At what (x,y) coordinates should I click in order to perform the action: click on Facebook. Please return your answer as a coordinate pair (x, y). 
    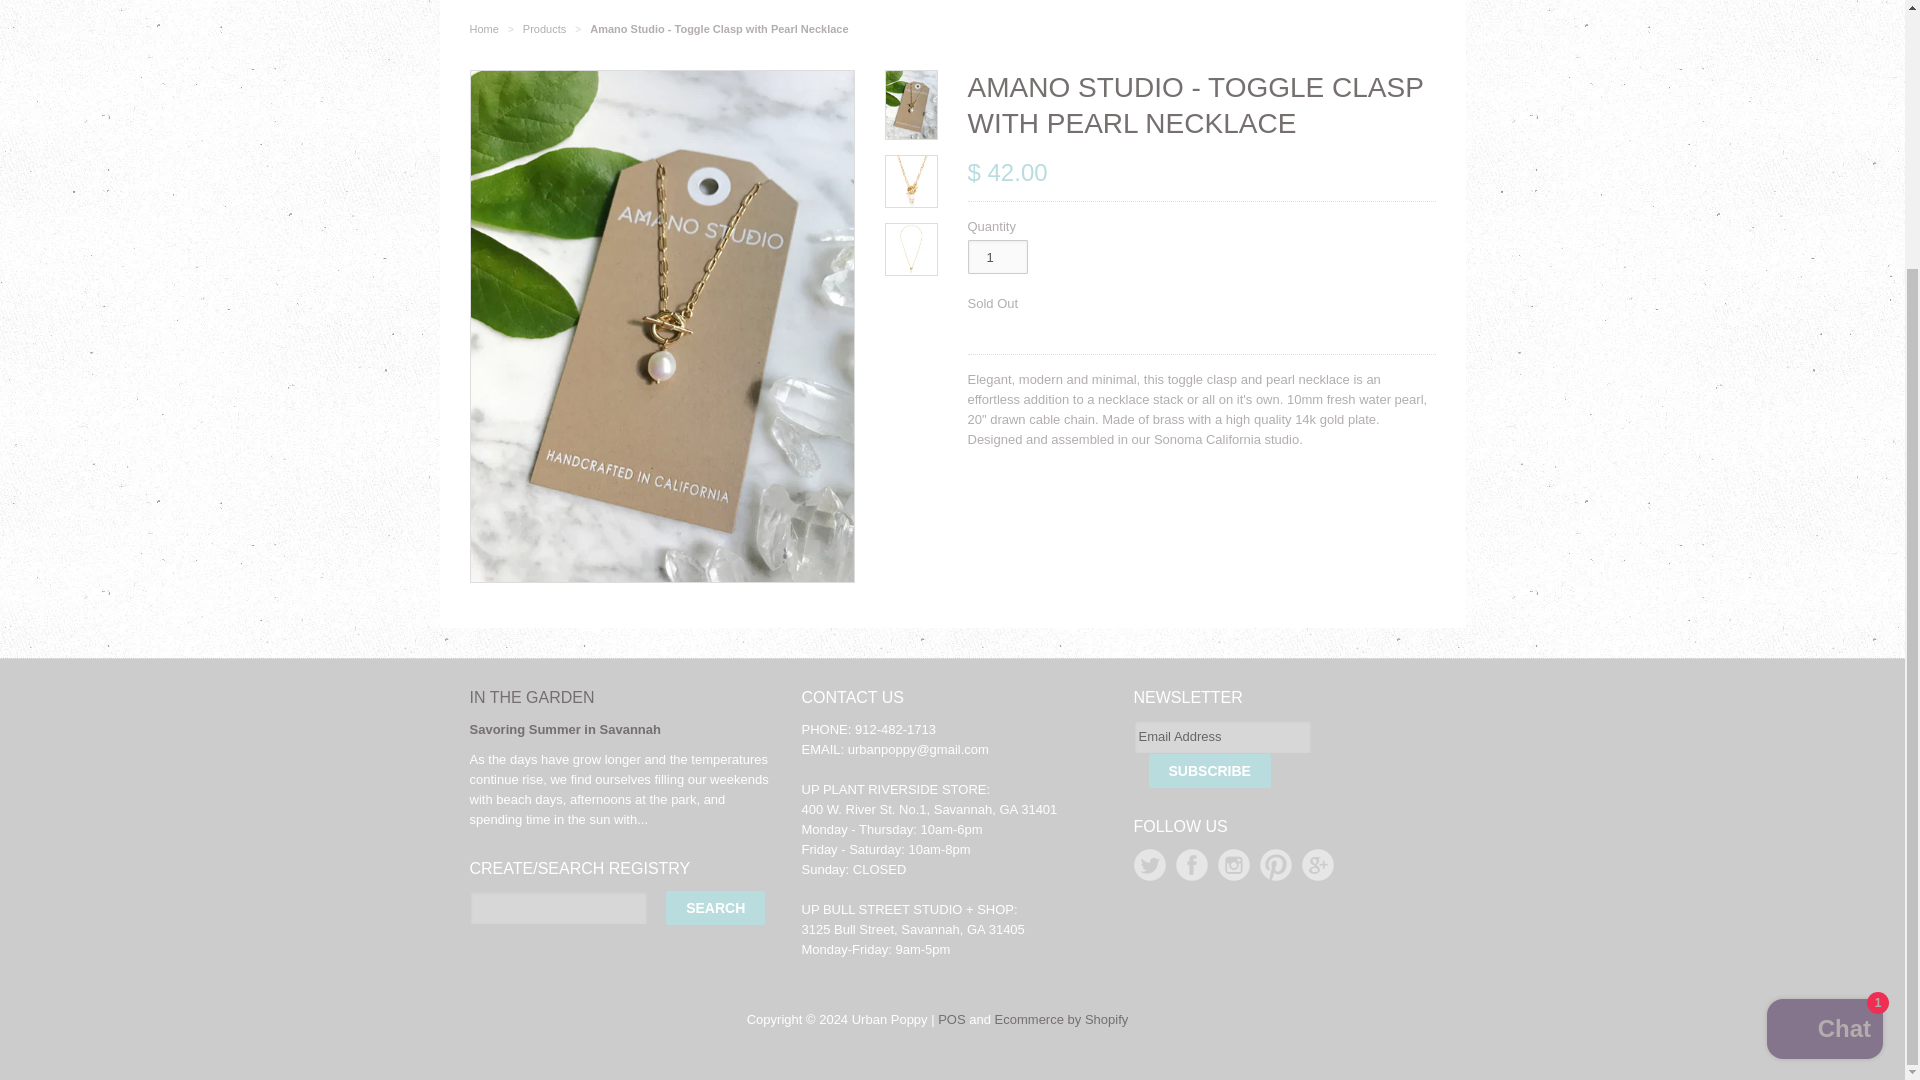
    Looking at the image, I should click on (1191, 864).